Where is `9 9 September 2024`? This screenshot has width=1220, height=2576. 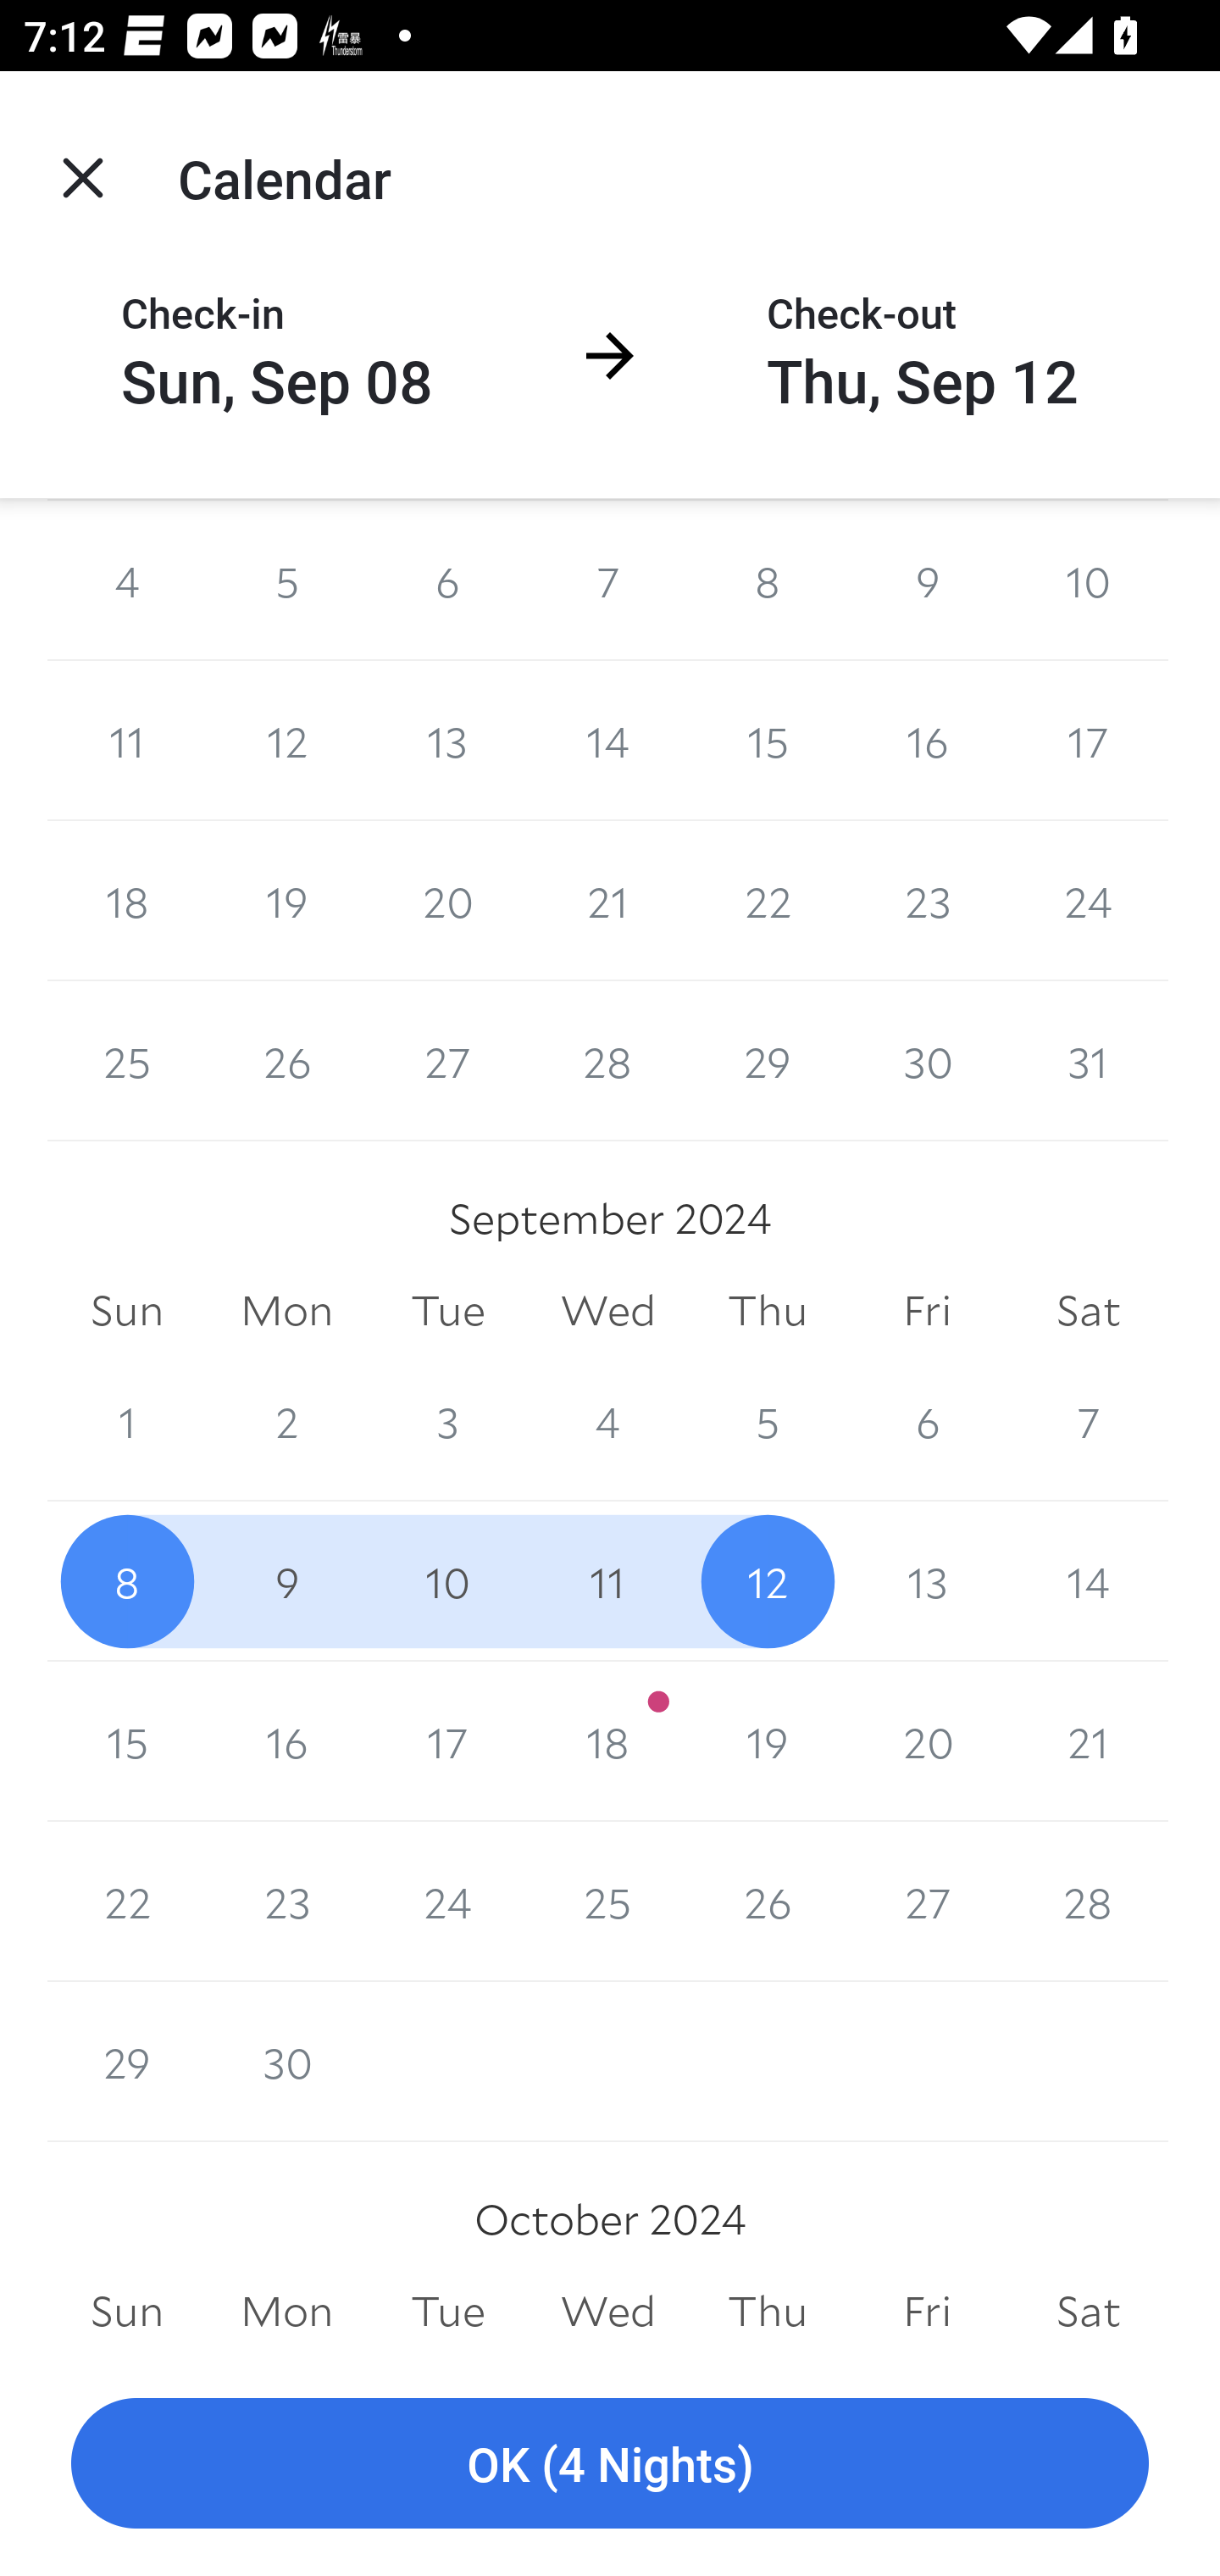 9 9 September 2024 is located at coordinates (286, 1581).